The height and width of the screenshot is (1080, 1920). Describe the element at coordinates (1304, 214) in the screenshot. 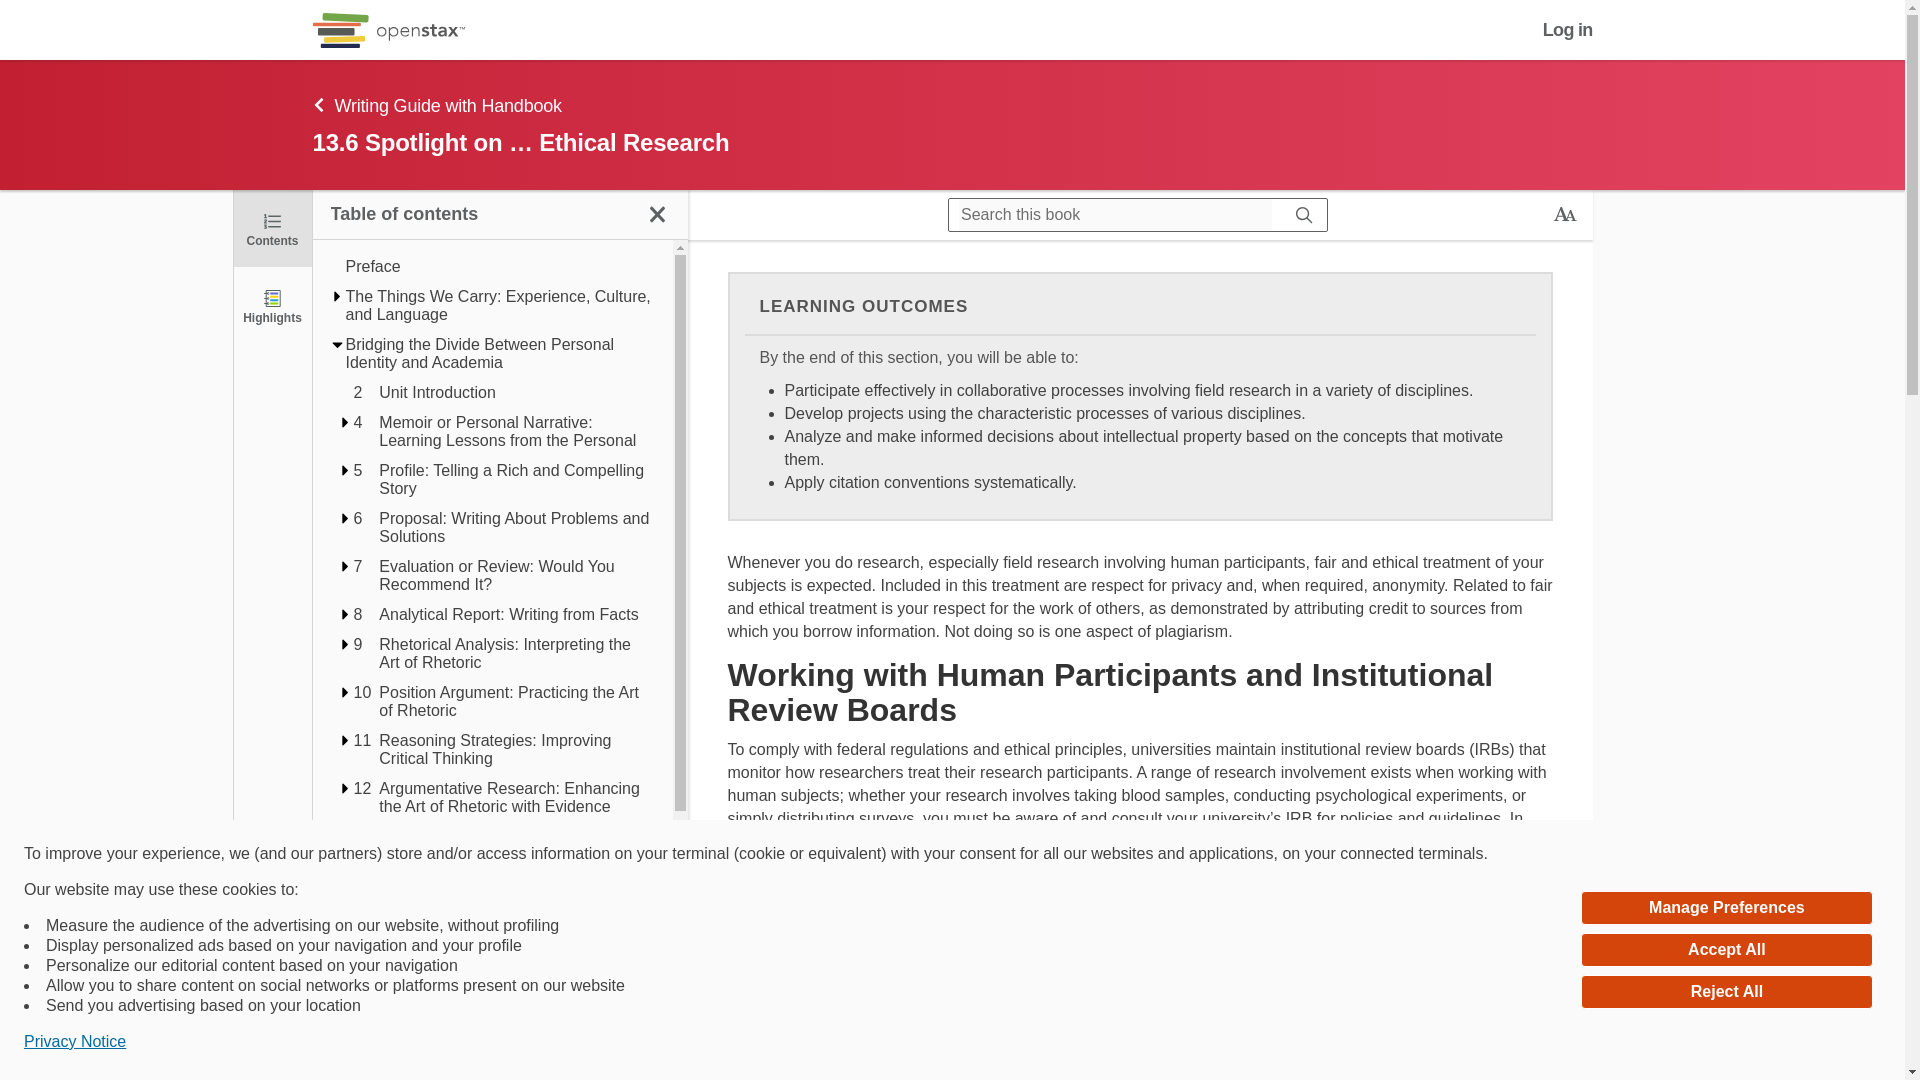

I see `Search` at that location.